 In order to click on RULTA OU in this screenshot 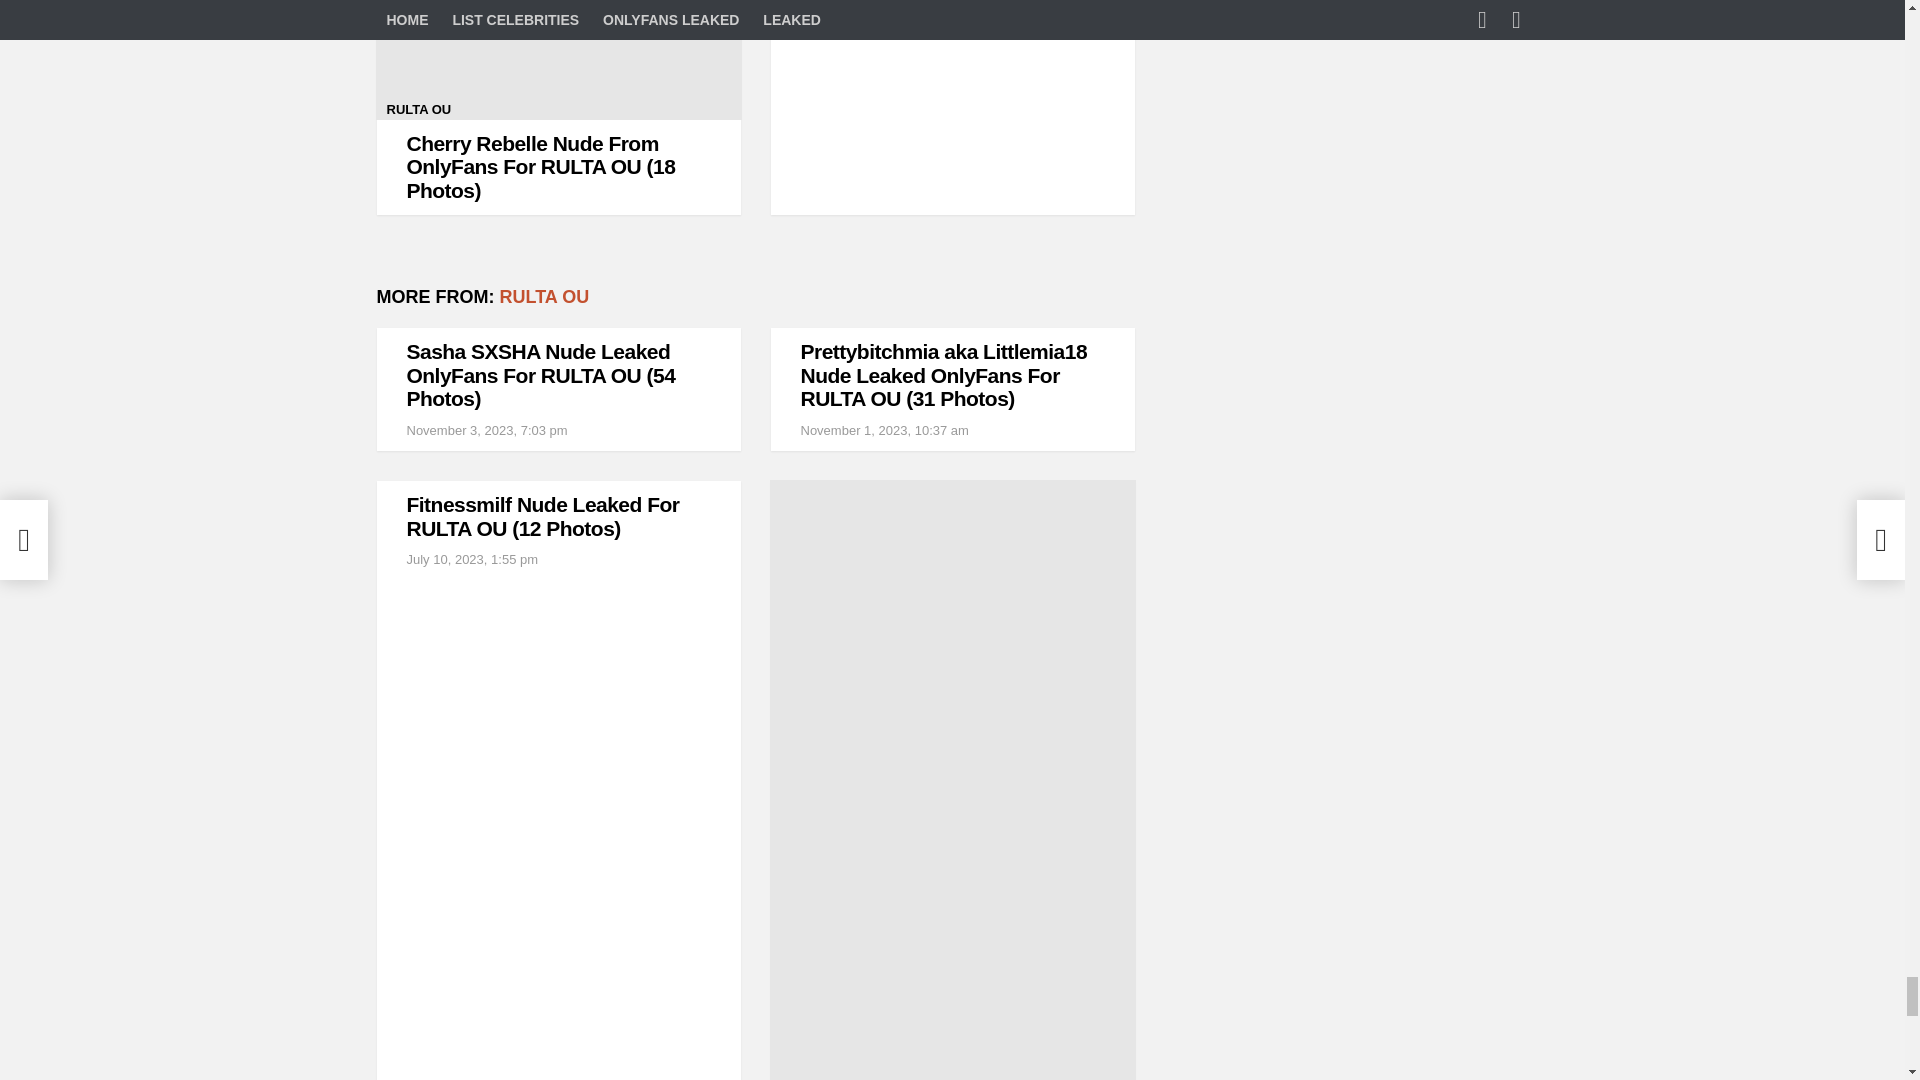, I will do `click(544, 296)`.